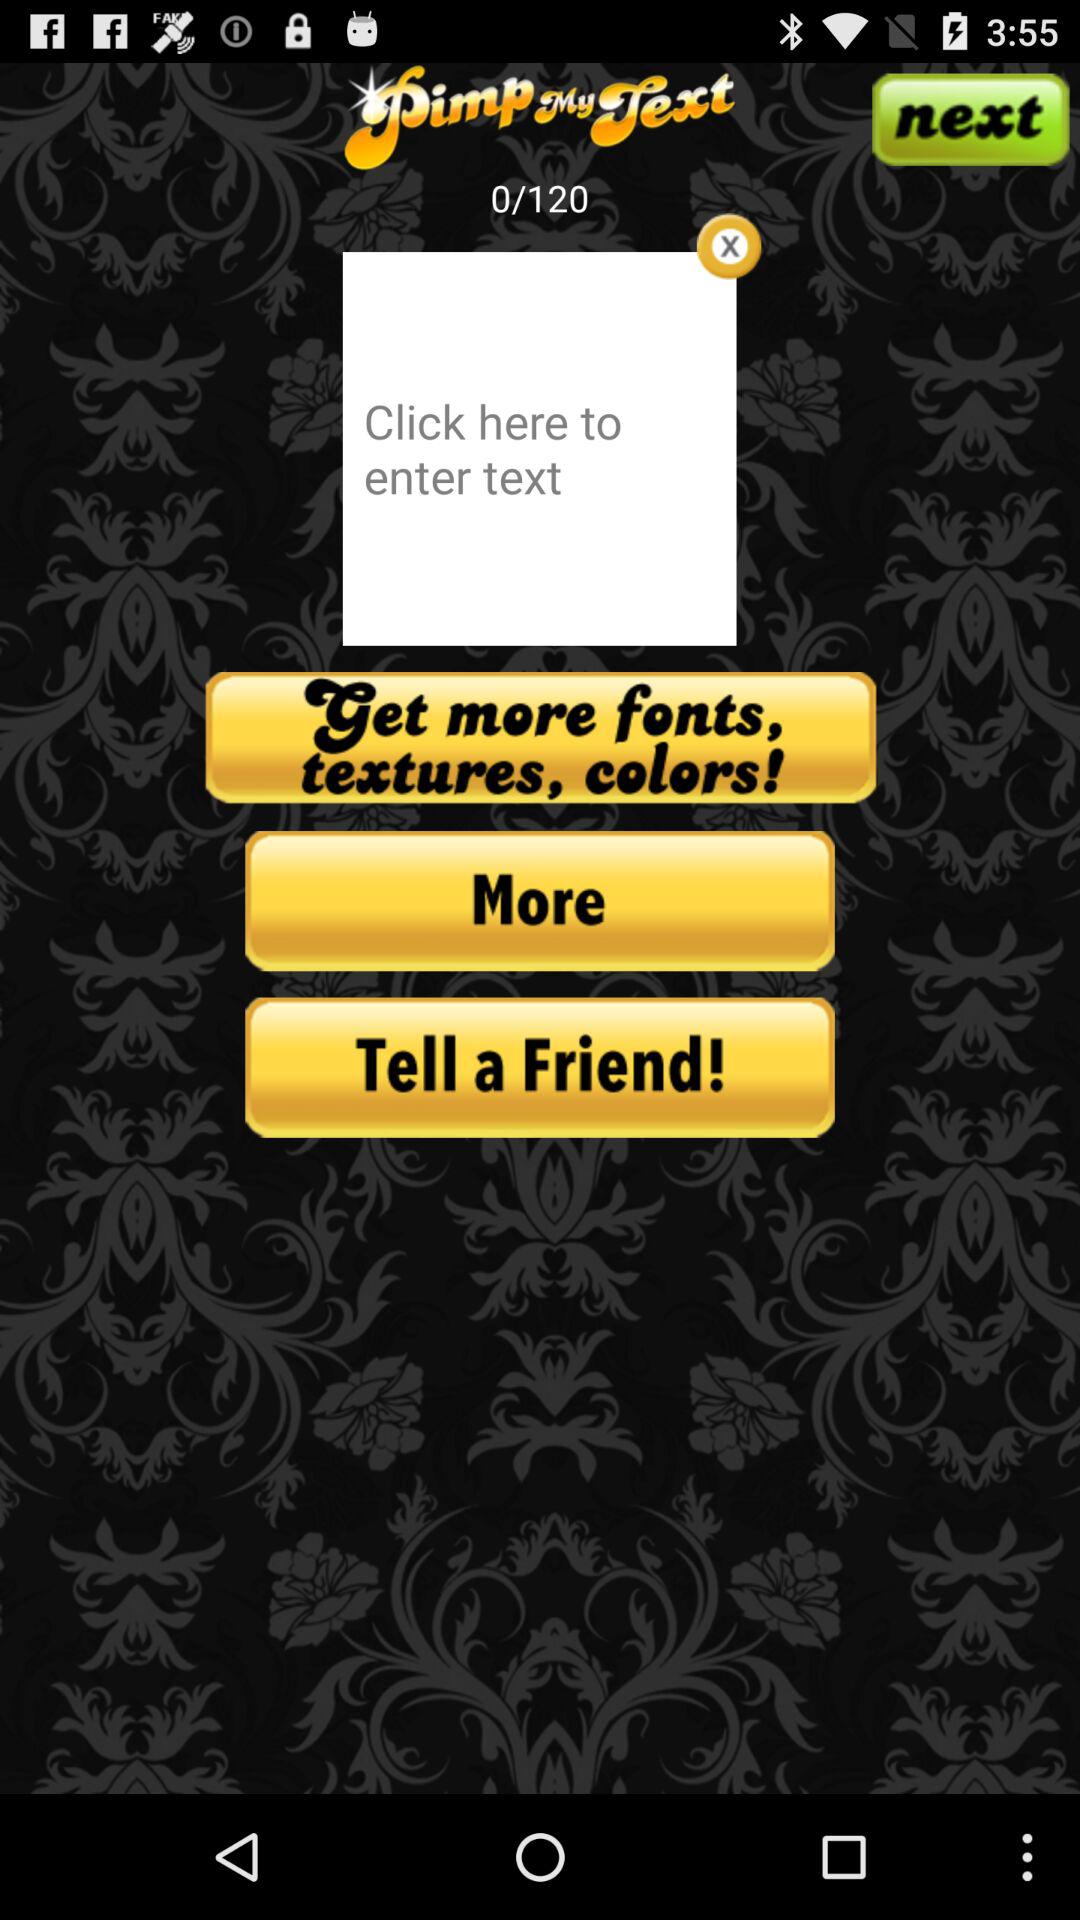 The image size is (1080, 1920). What do you see at coordinates (728, 246) in the screenshot?
I see `open app to the right of the 0/120 icon` at bounding box center [728, 246].